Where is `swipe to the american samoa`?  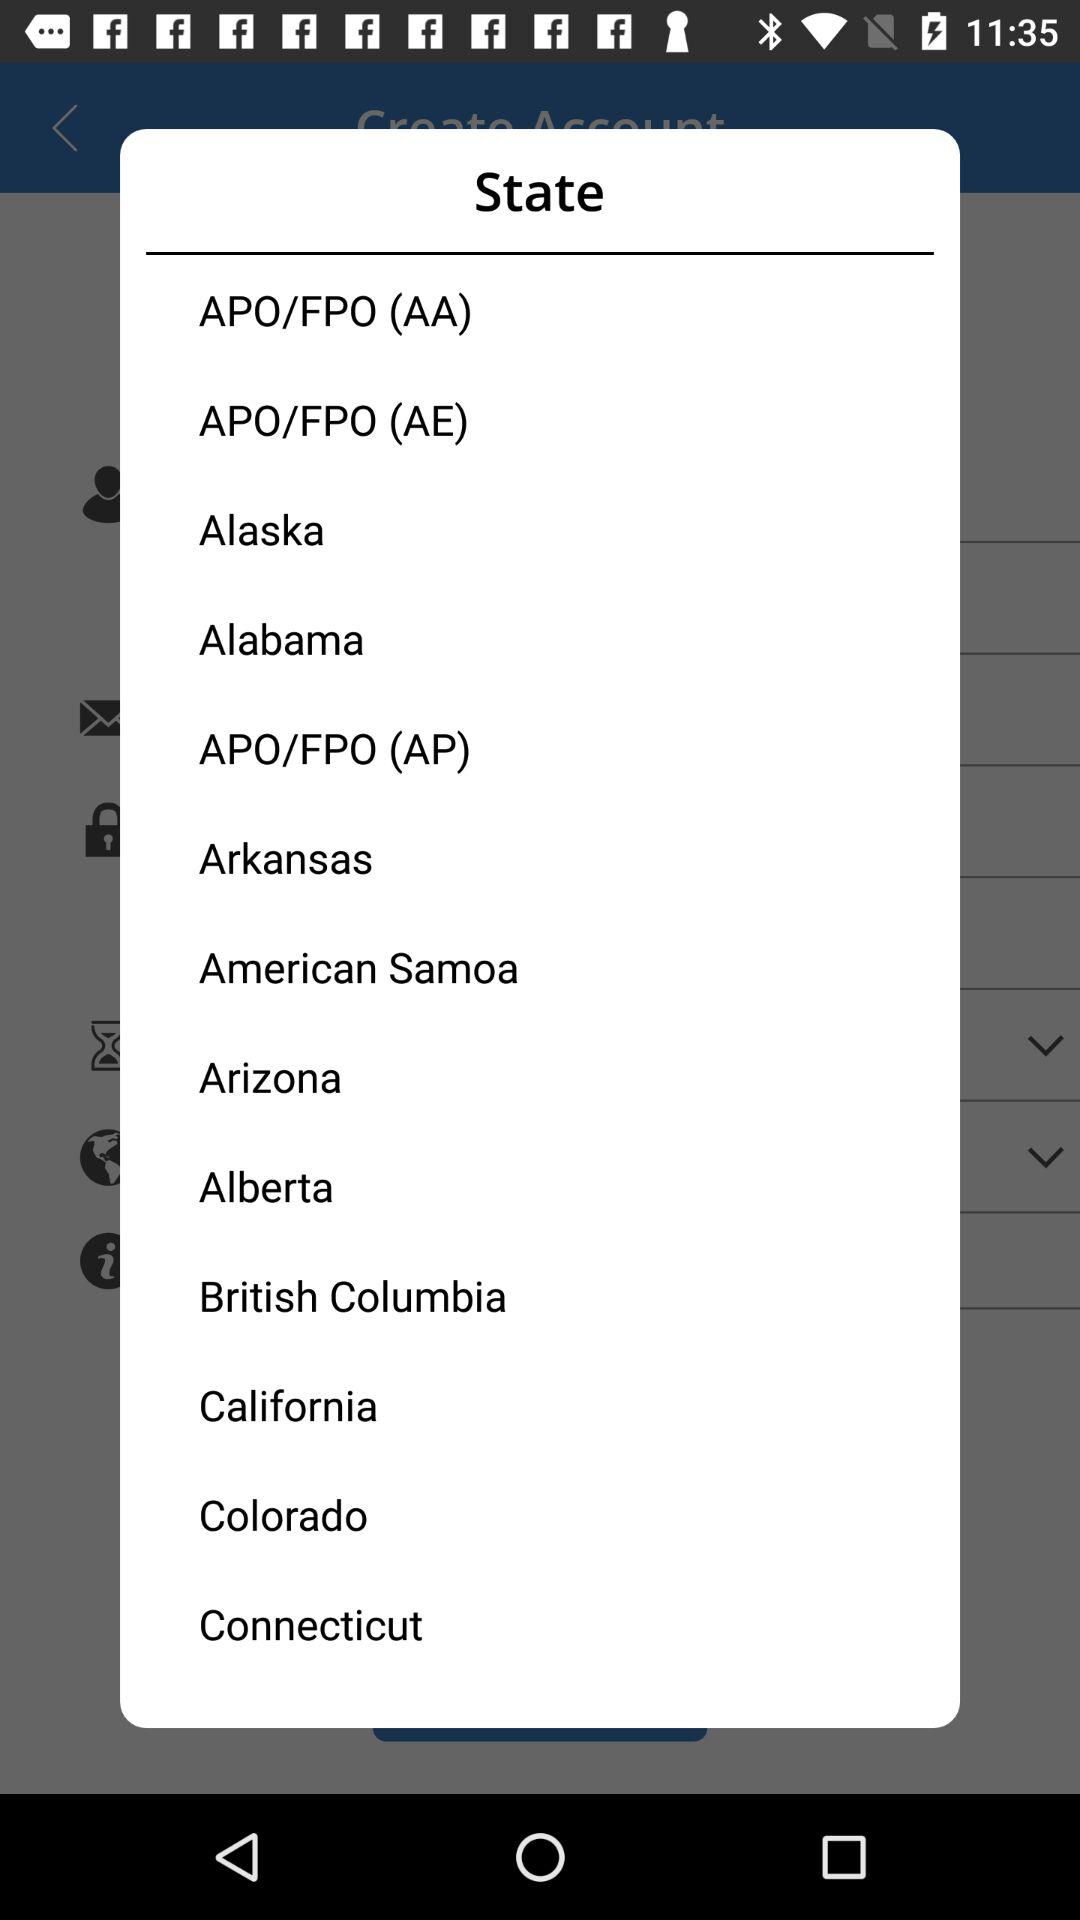 swipe to the american samoa is located at coordinates (369, 966).